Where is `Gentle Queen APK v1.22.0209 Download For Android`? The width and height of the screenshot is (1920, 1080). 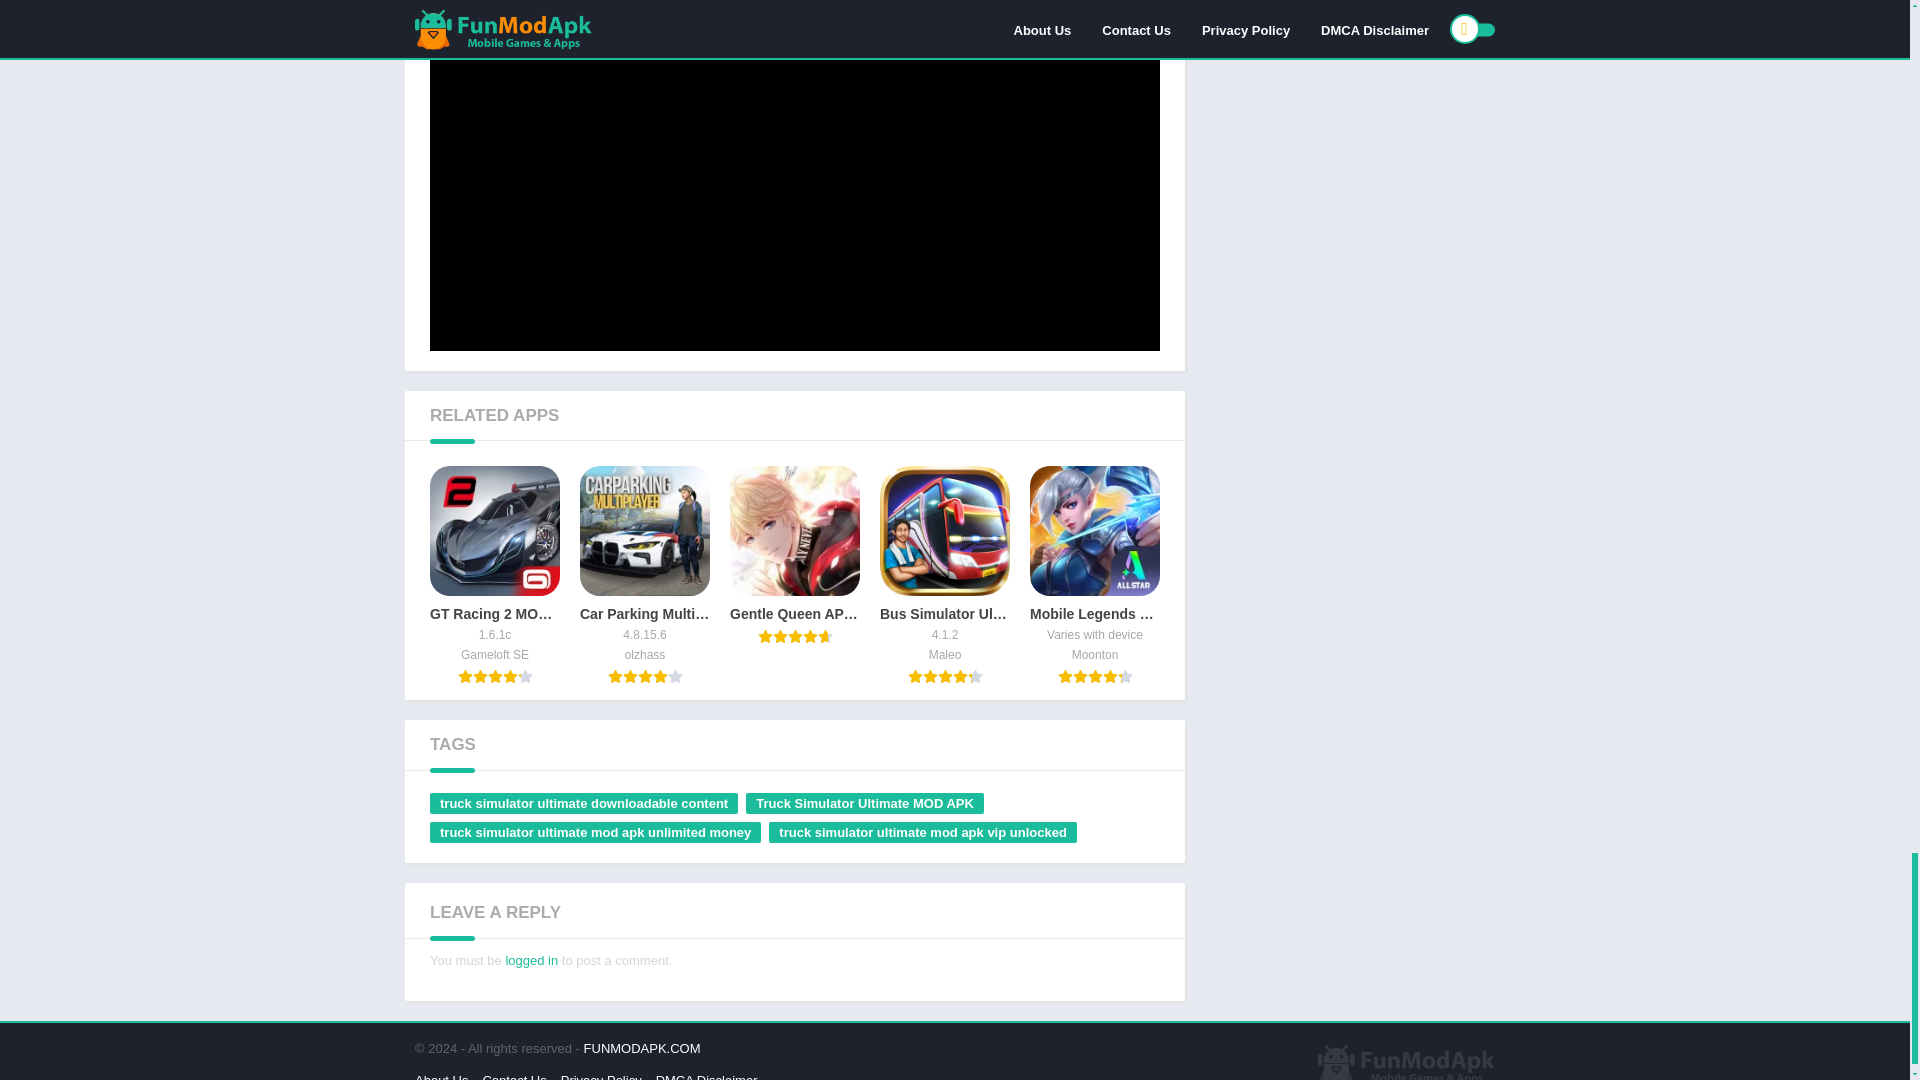
Gentle Queen APK v1.22.0209 Download For Android is located at coordinates (794, 554).